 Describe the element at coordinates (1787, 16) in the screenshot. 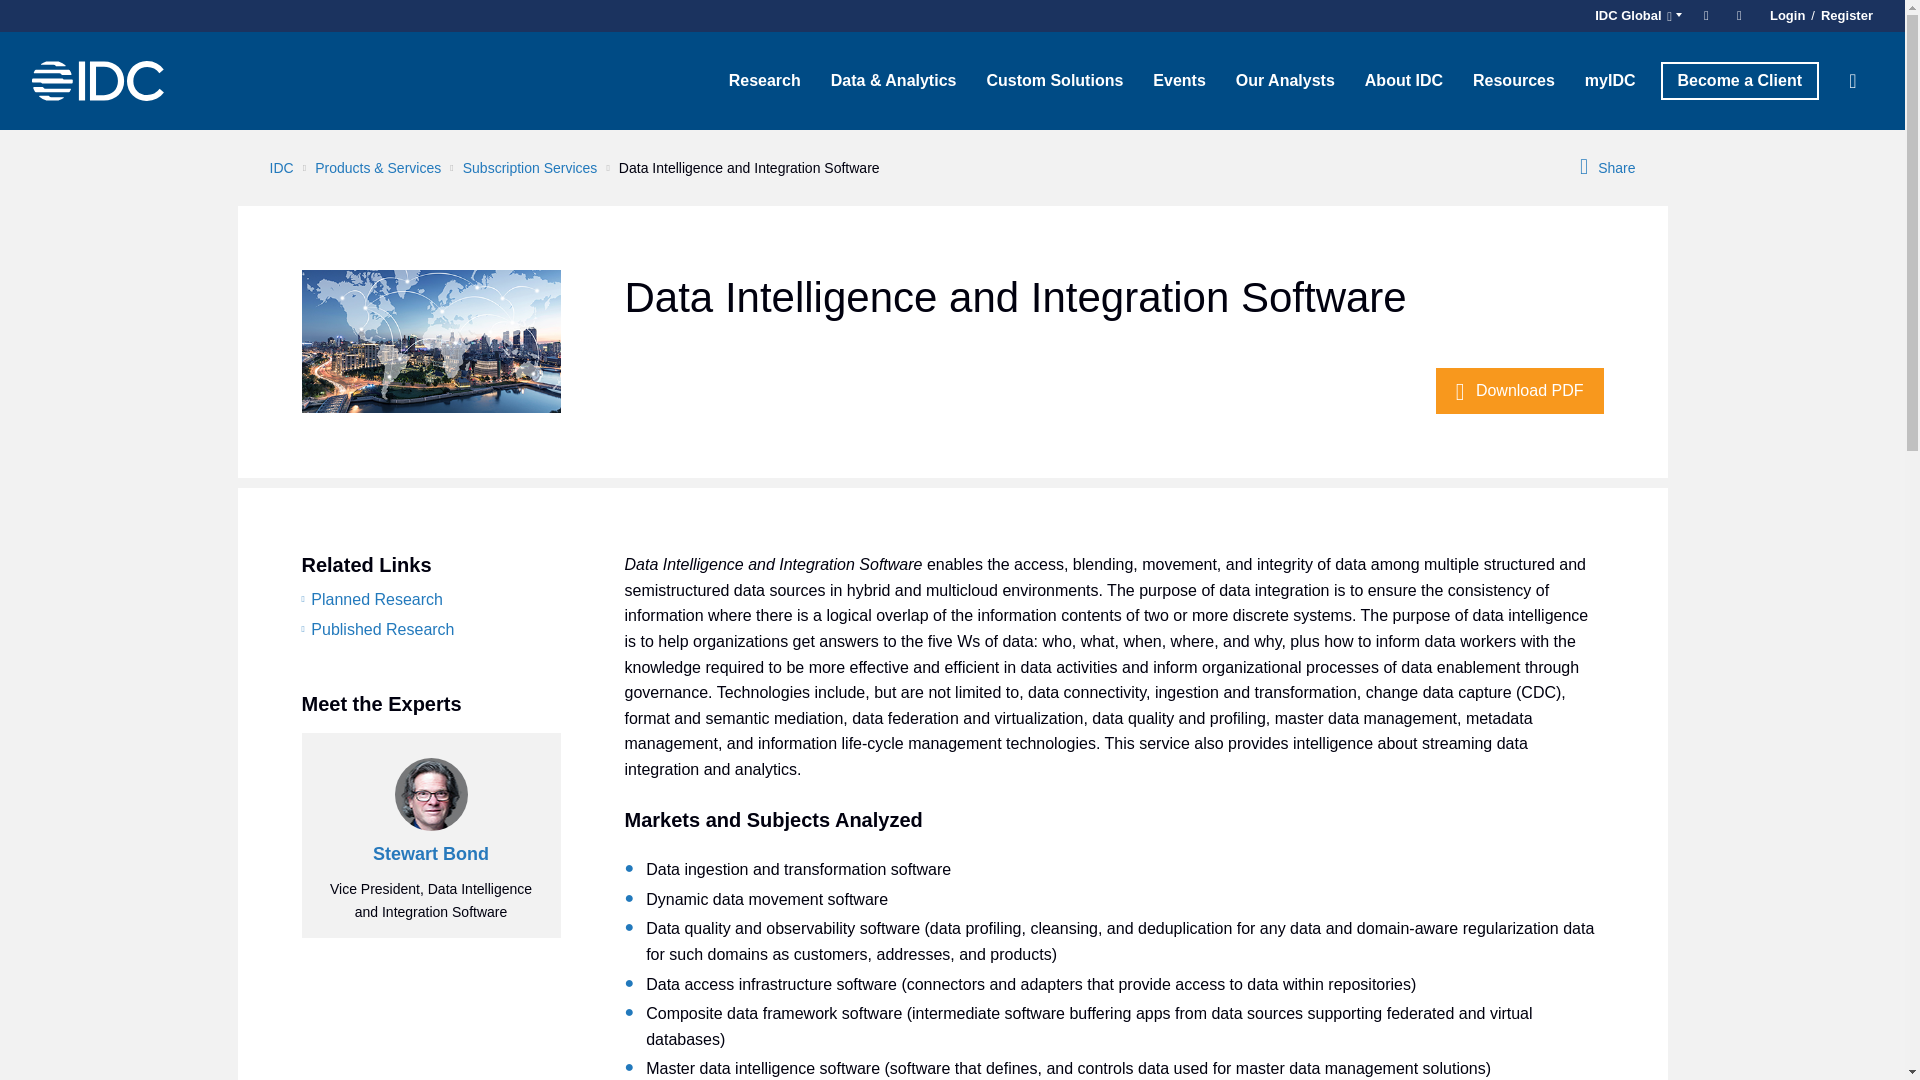

I see `Login` at that location.